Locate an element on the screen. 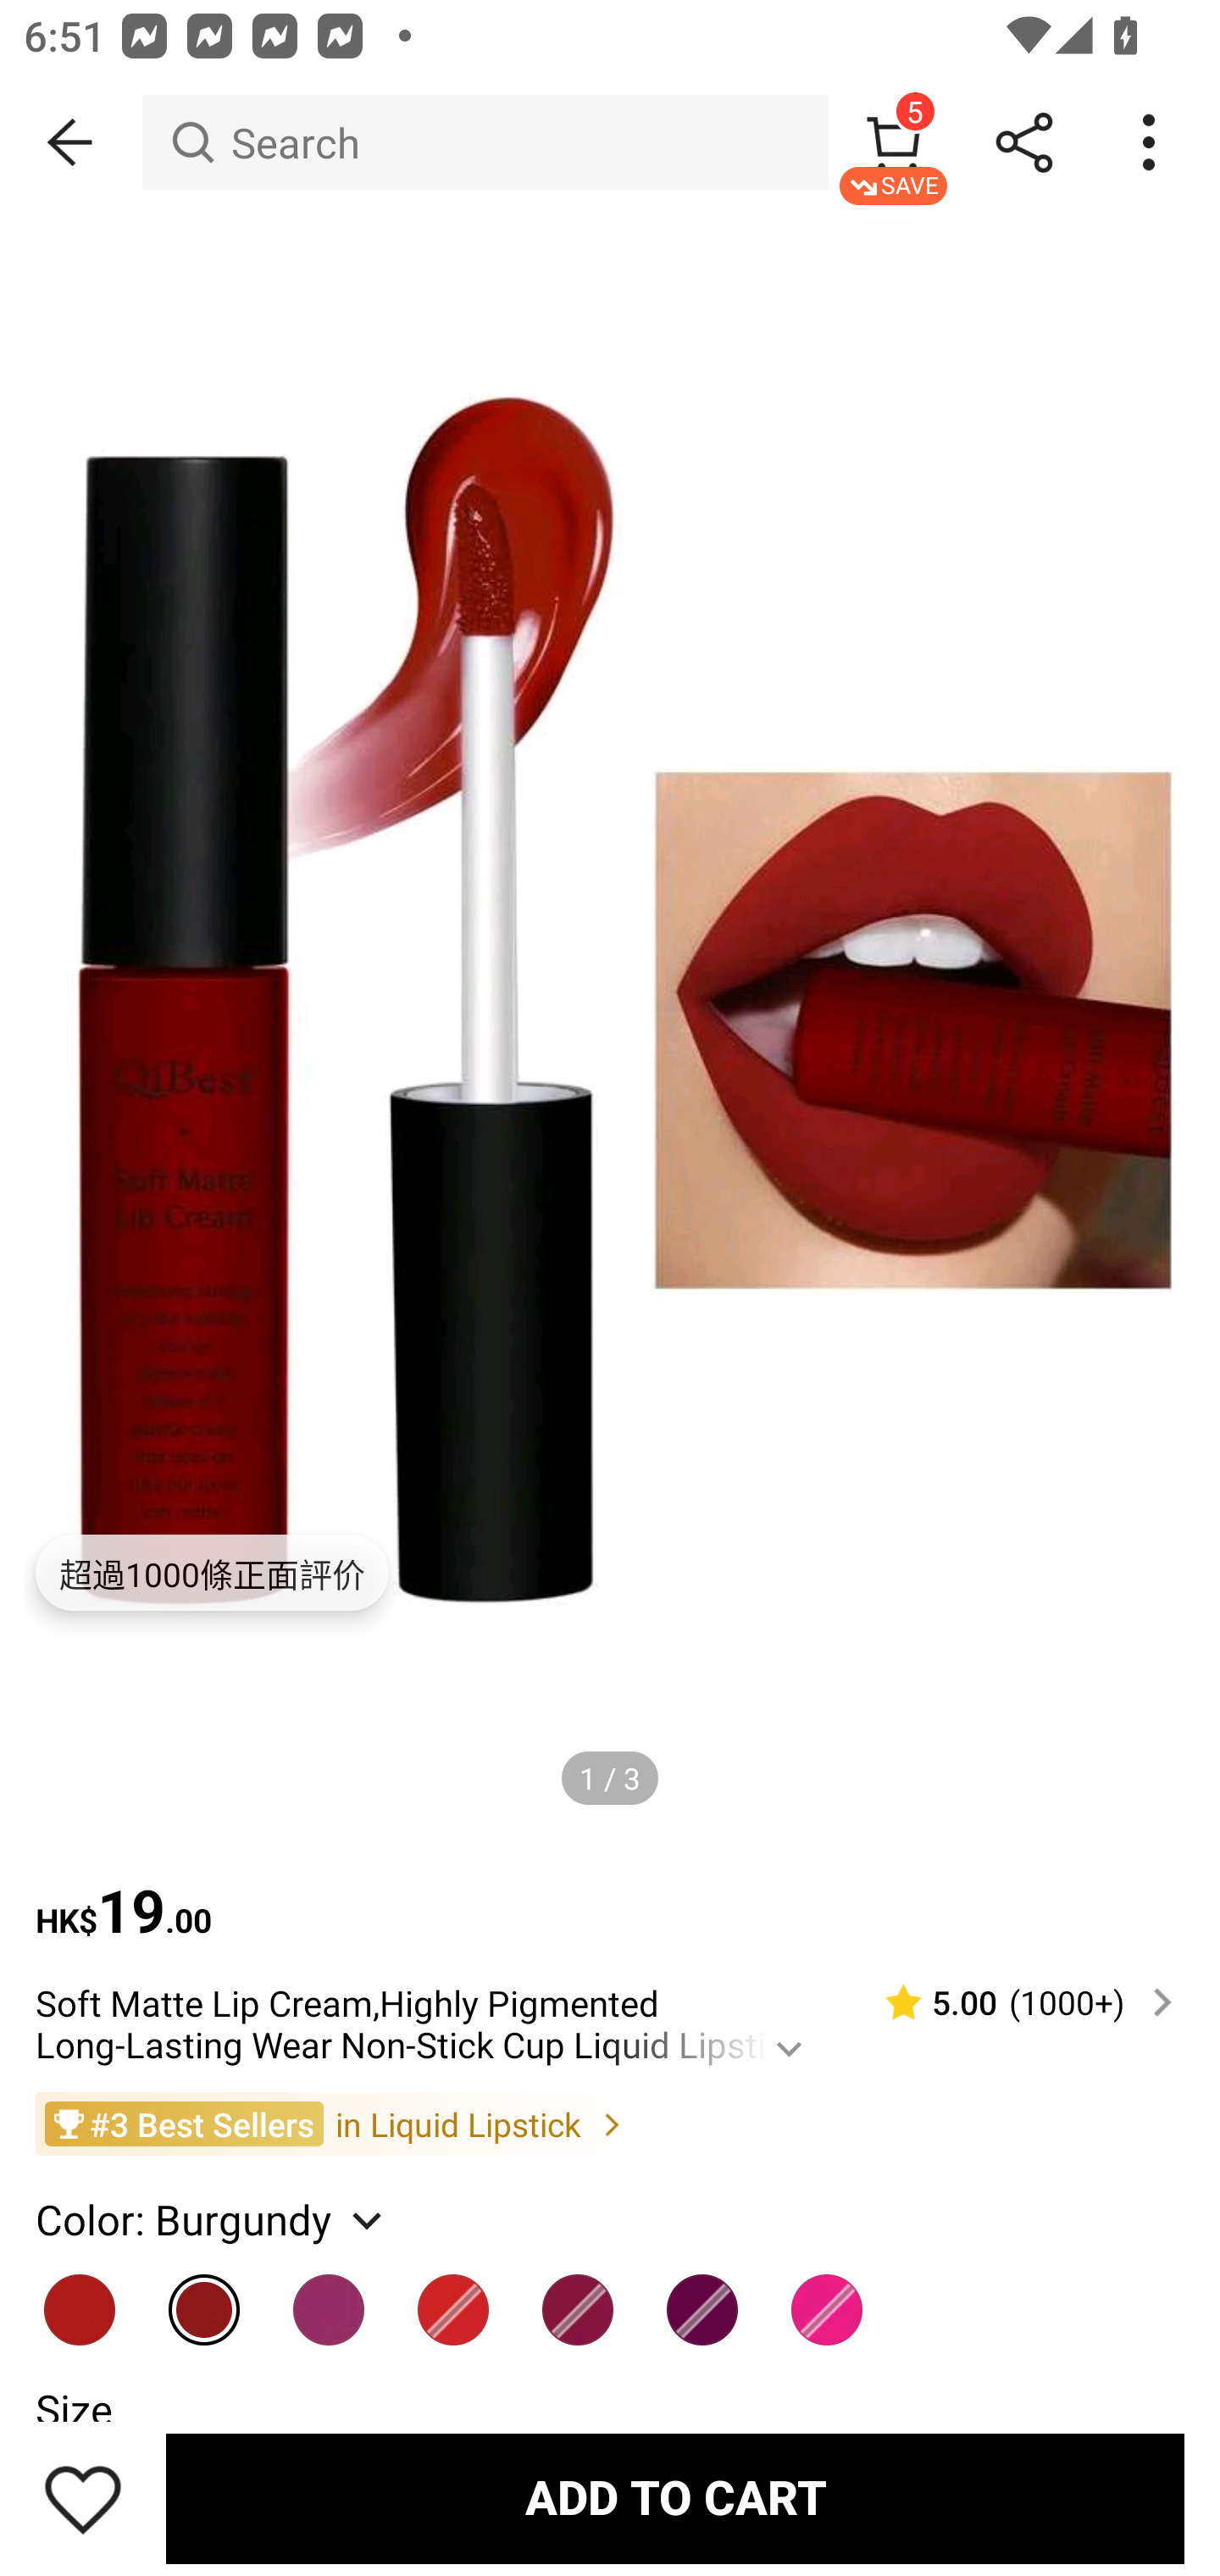 This screenshot has height=2576, width=1220. Mauve Purple is located at coordinates (329, 2296).